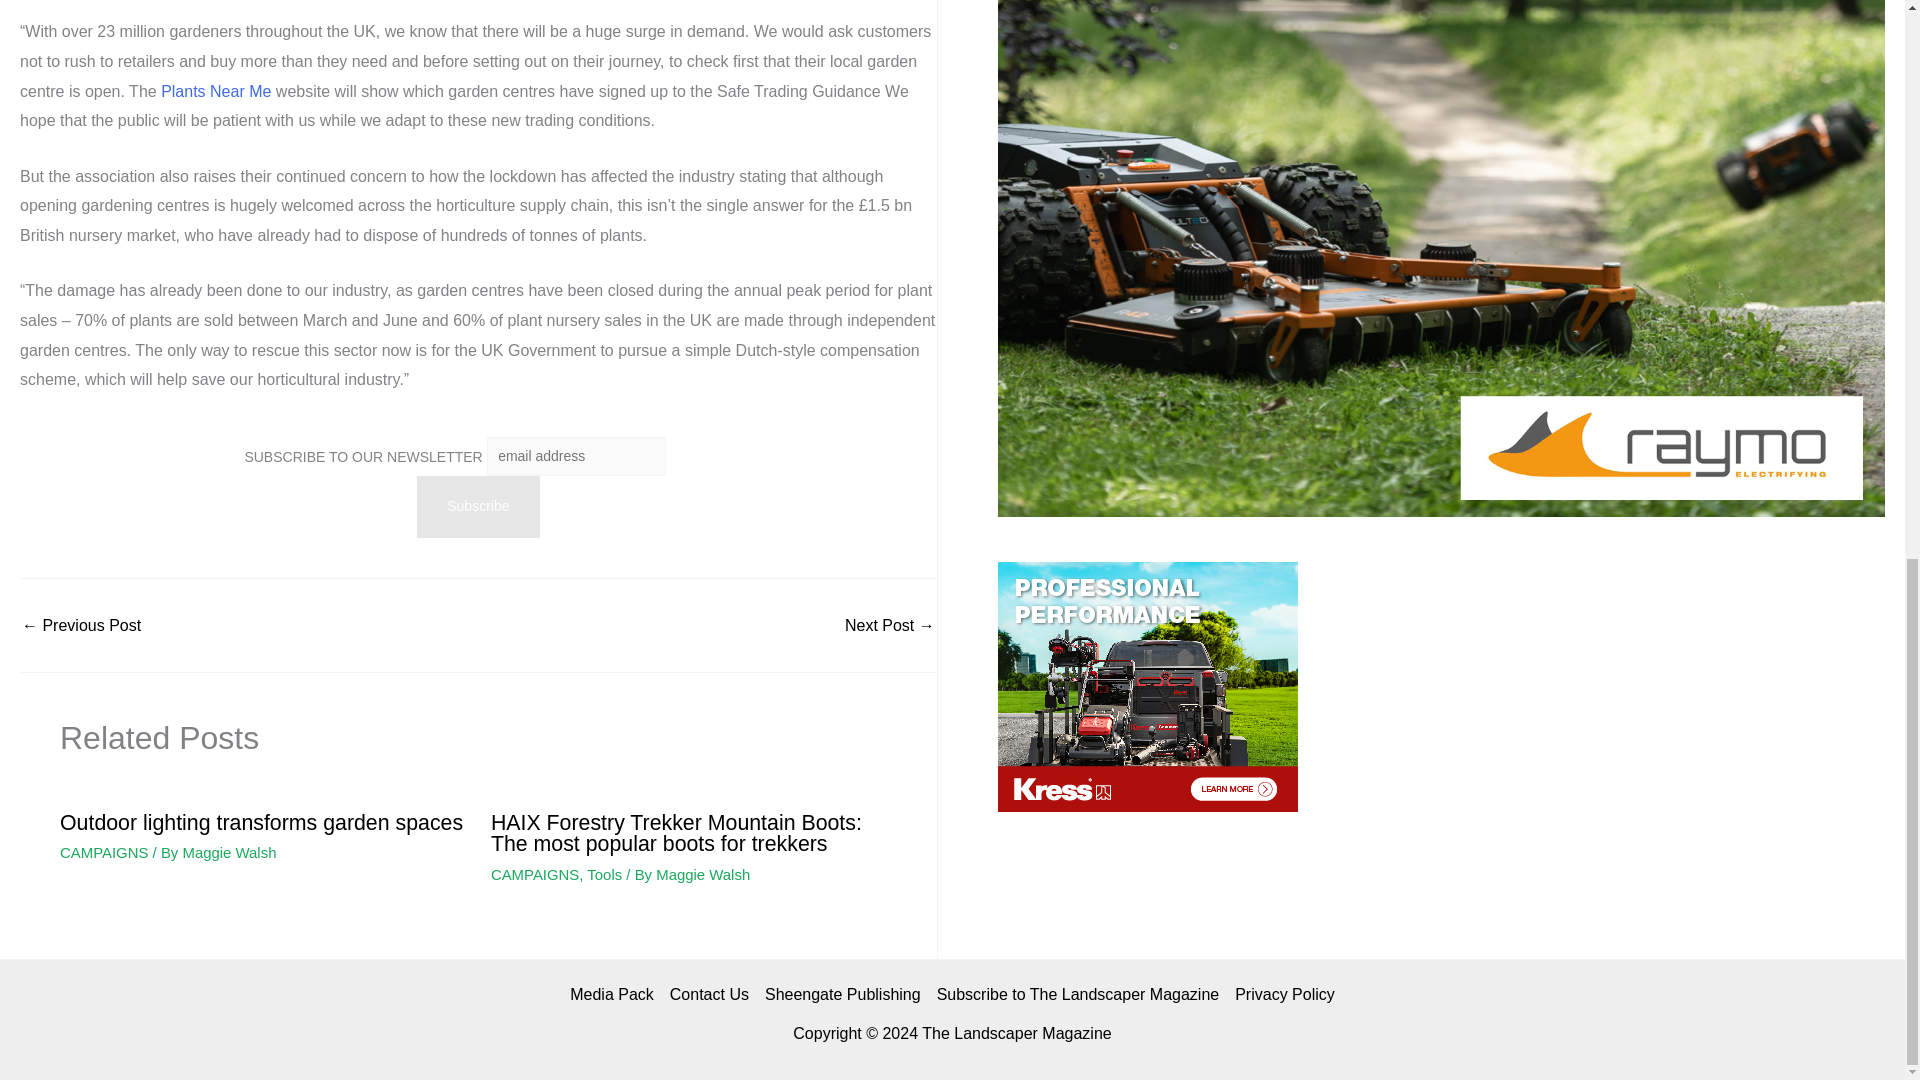 This screenshot has width=1920, height=1080. What do you see at coordinates (229, 852) in the screenshot?
I see `View all posts by Maggie Walsh` at bounding box center [229, 852].